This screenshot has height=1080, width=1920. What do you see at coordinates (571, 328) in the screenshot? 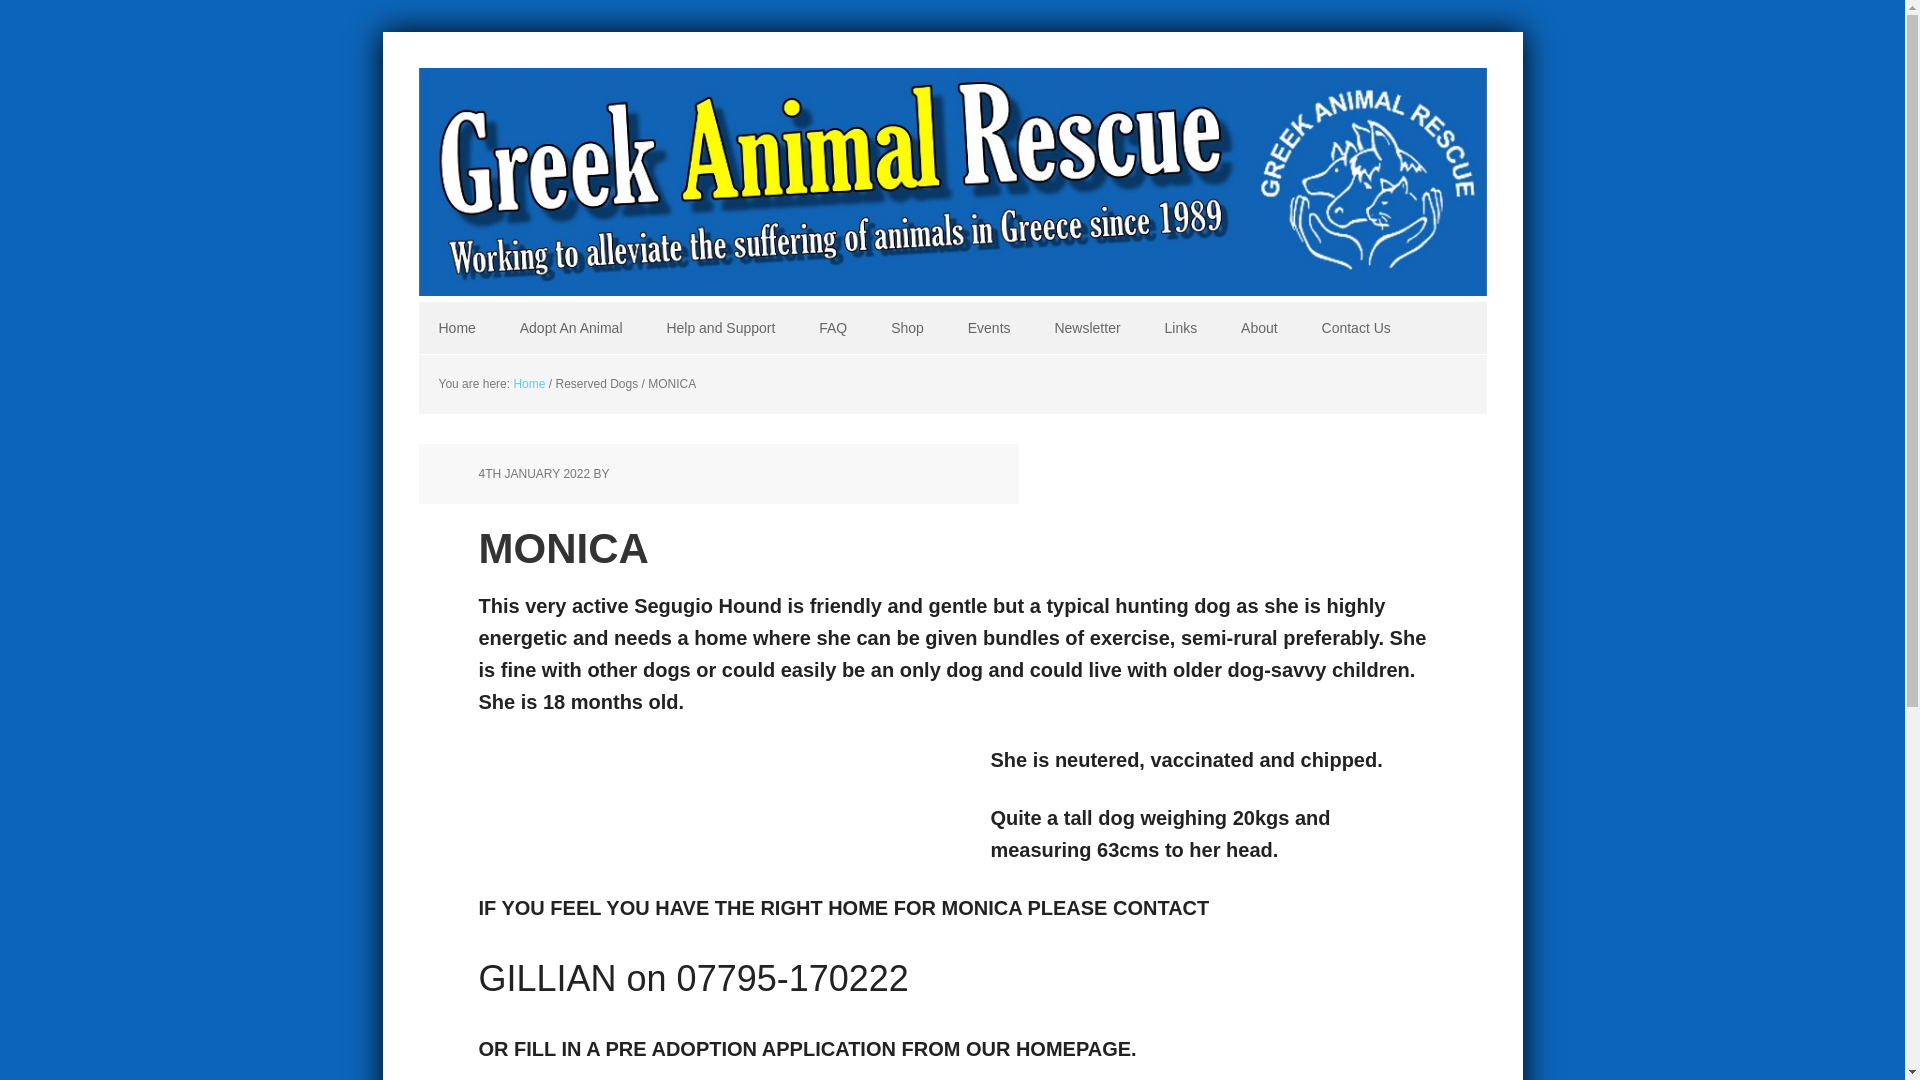
I see `Adopt An Animal` at bounding box center [571, 328].